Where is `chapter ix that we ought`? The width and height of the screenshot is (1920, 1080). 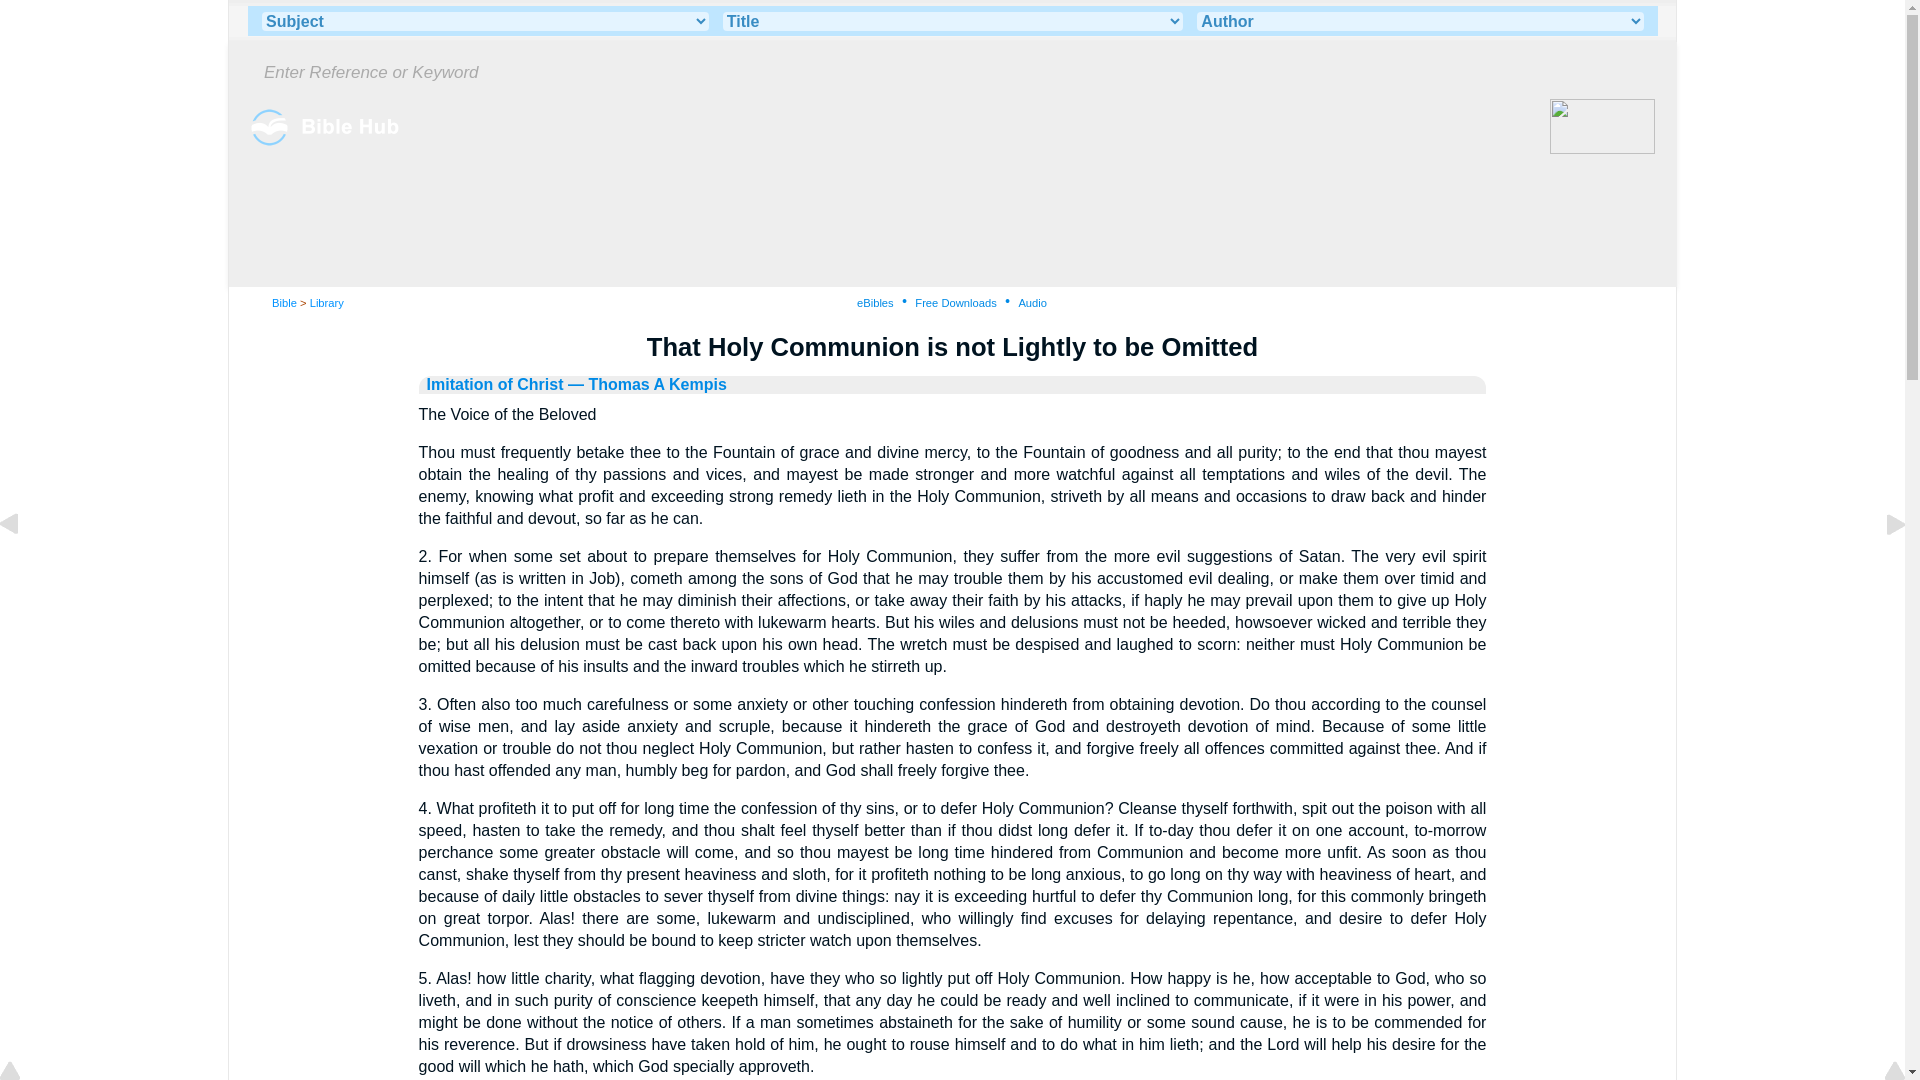
chapter ix that we ought is located at coordinates (24, 568).